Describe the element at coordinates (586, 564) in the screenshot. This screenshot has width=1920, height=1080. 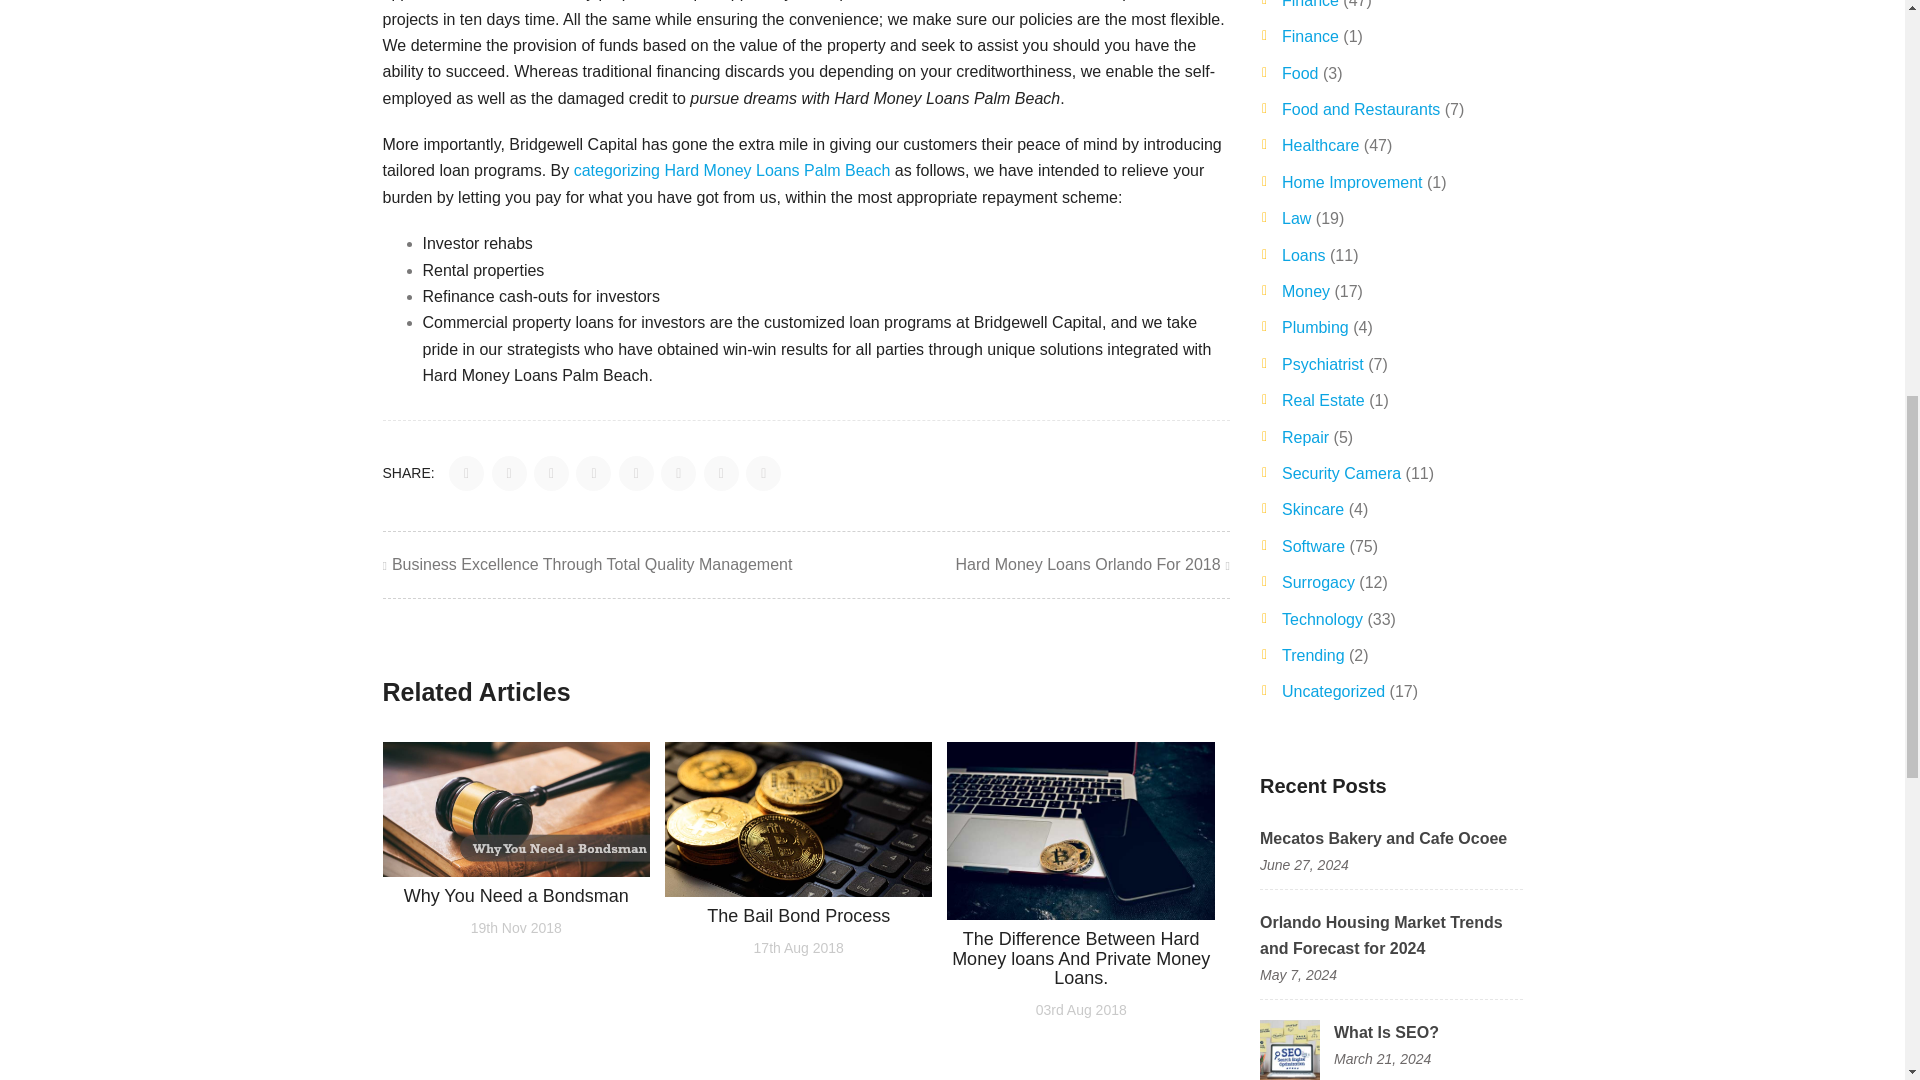
I see `Business Excellence Through Total Quality Management` at that location.